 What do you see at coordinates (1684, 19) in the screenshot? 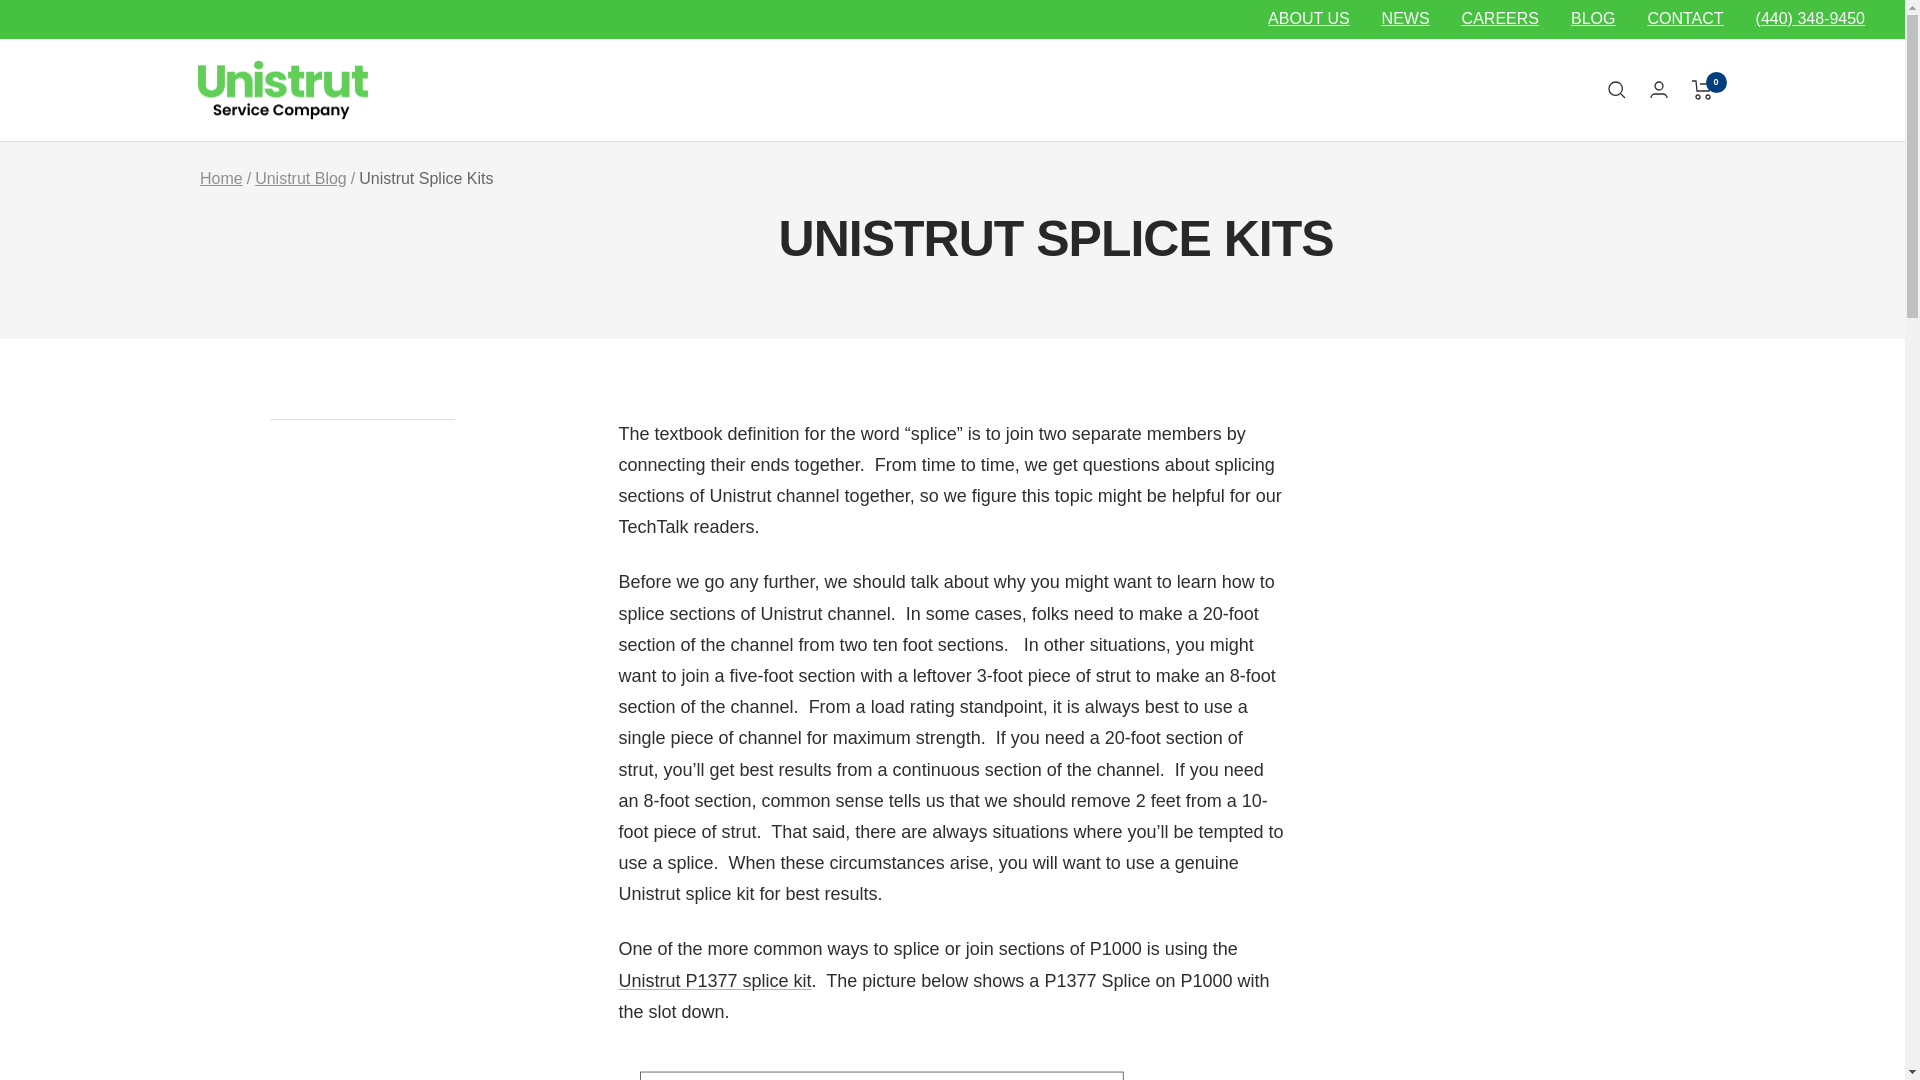
I see `CONTACT` at bounding box center [1684, 19].